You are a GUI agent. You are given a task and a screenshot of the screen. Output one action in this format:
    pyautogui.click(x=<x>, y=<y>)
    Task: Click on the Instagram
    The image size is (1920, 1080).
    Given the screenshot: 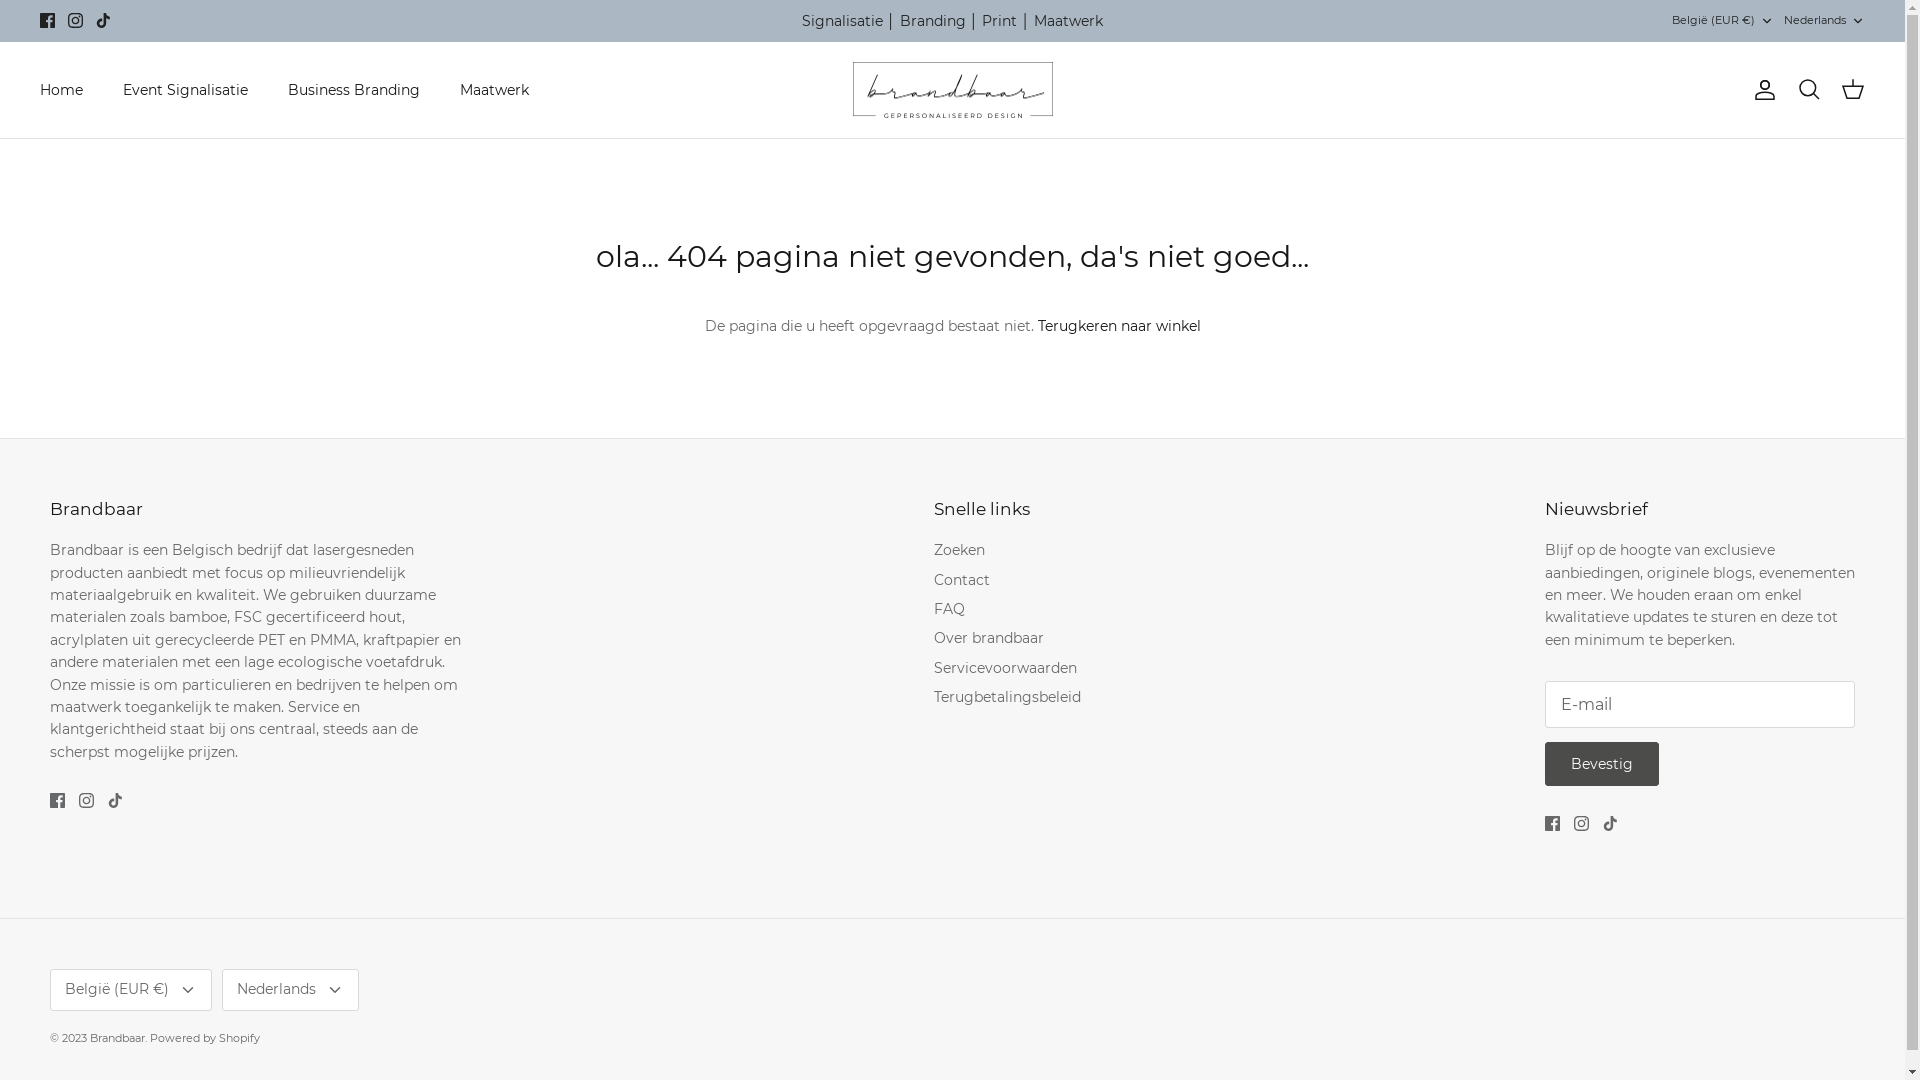 What is the action you would take?
    pyautogui.click(x=1582, y=824)
    